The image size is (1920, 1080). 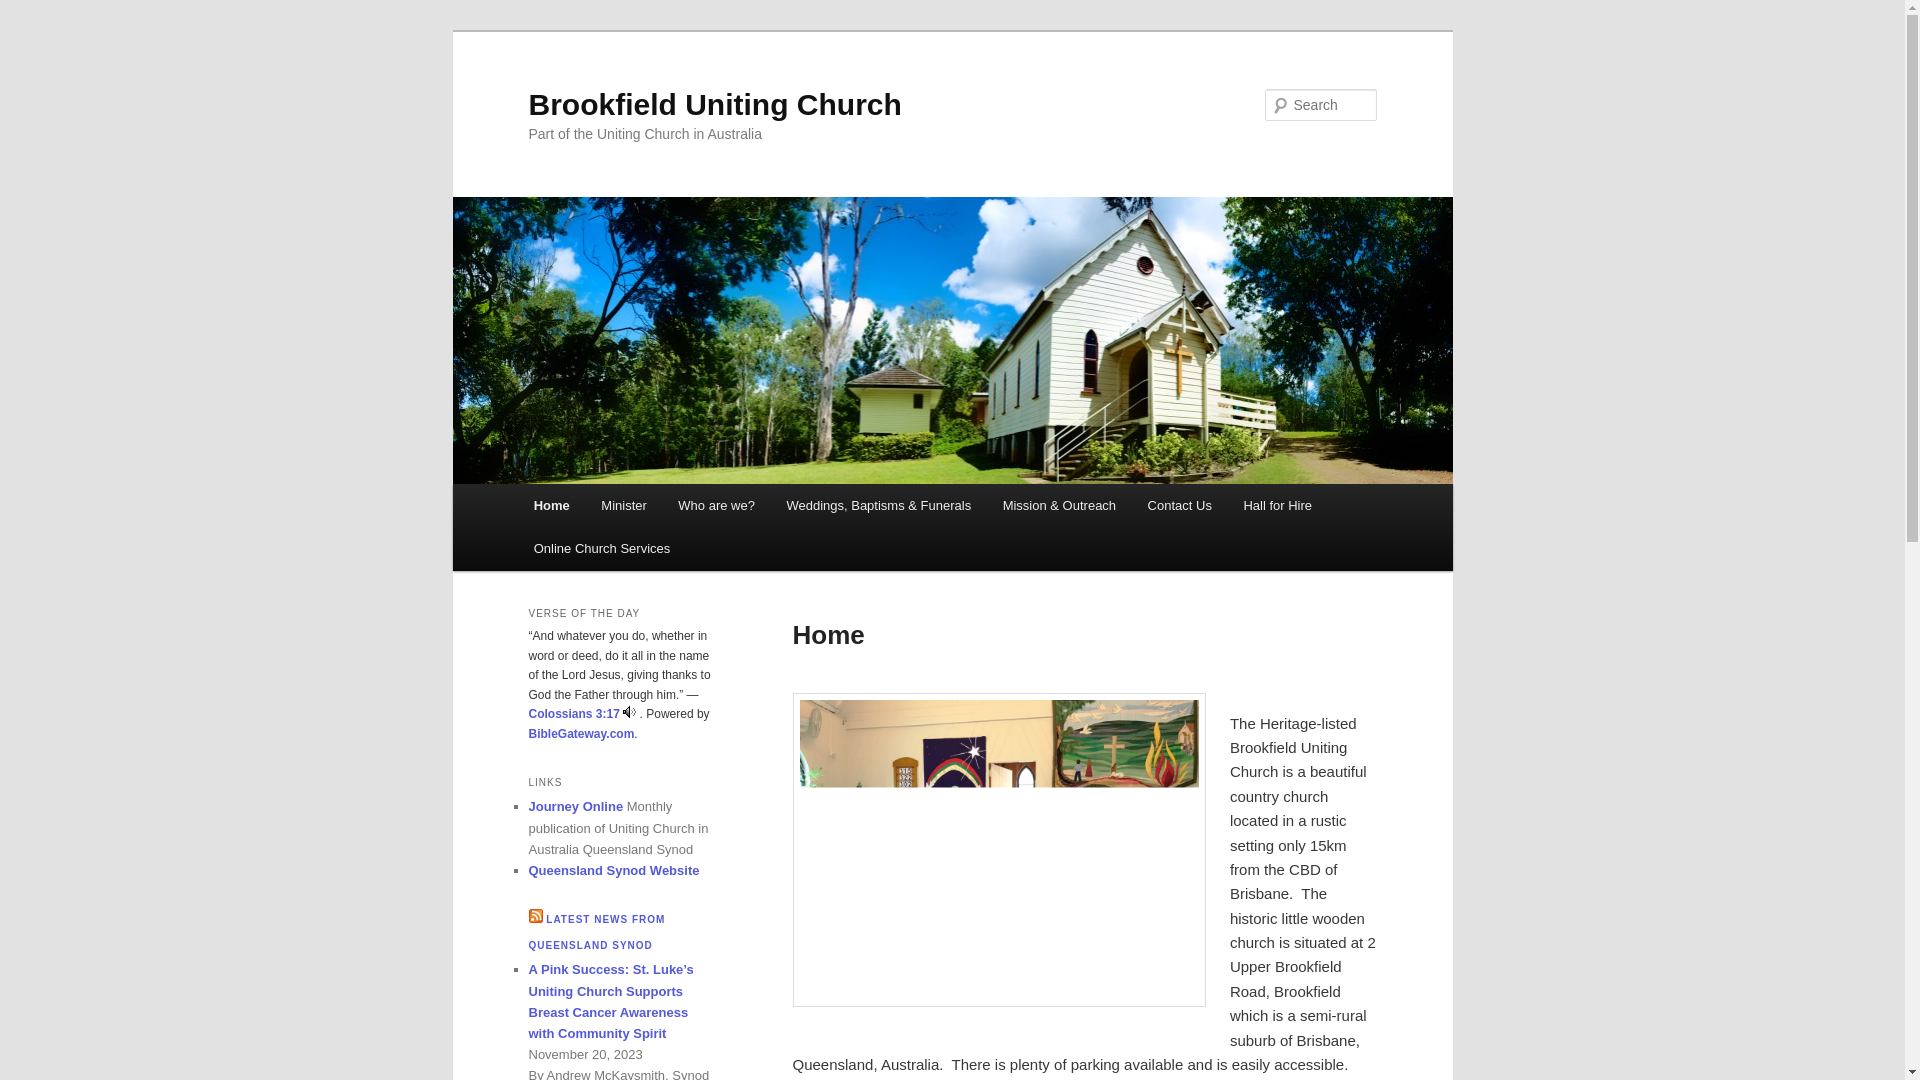 What do you see at coordinates (552, 506) in the screenshot?
I see `Home` at bounding box center [552, 506].